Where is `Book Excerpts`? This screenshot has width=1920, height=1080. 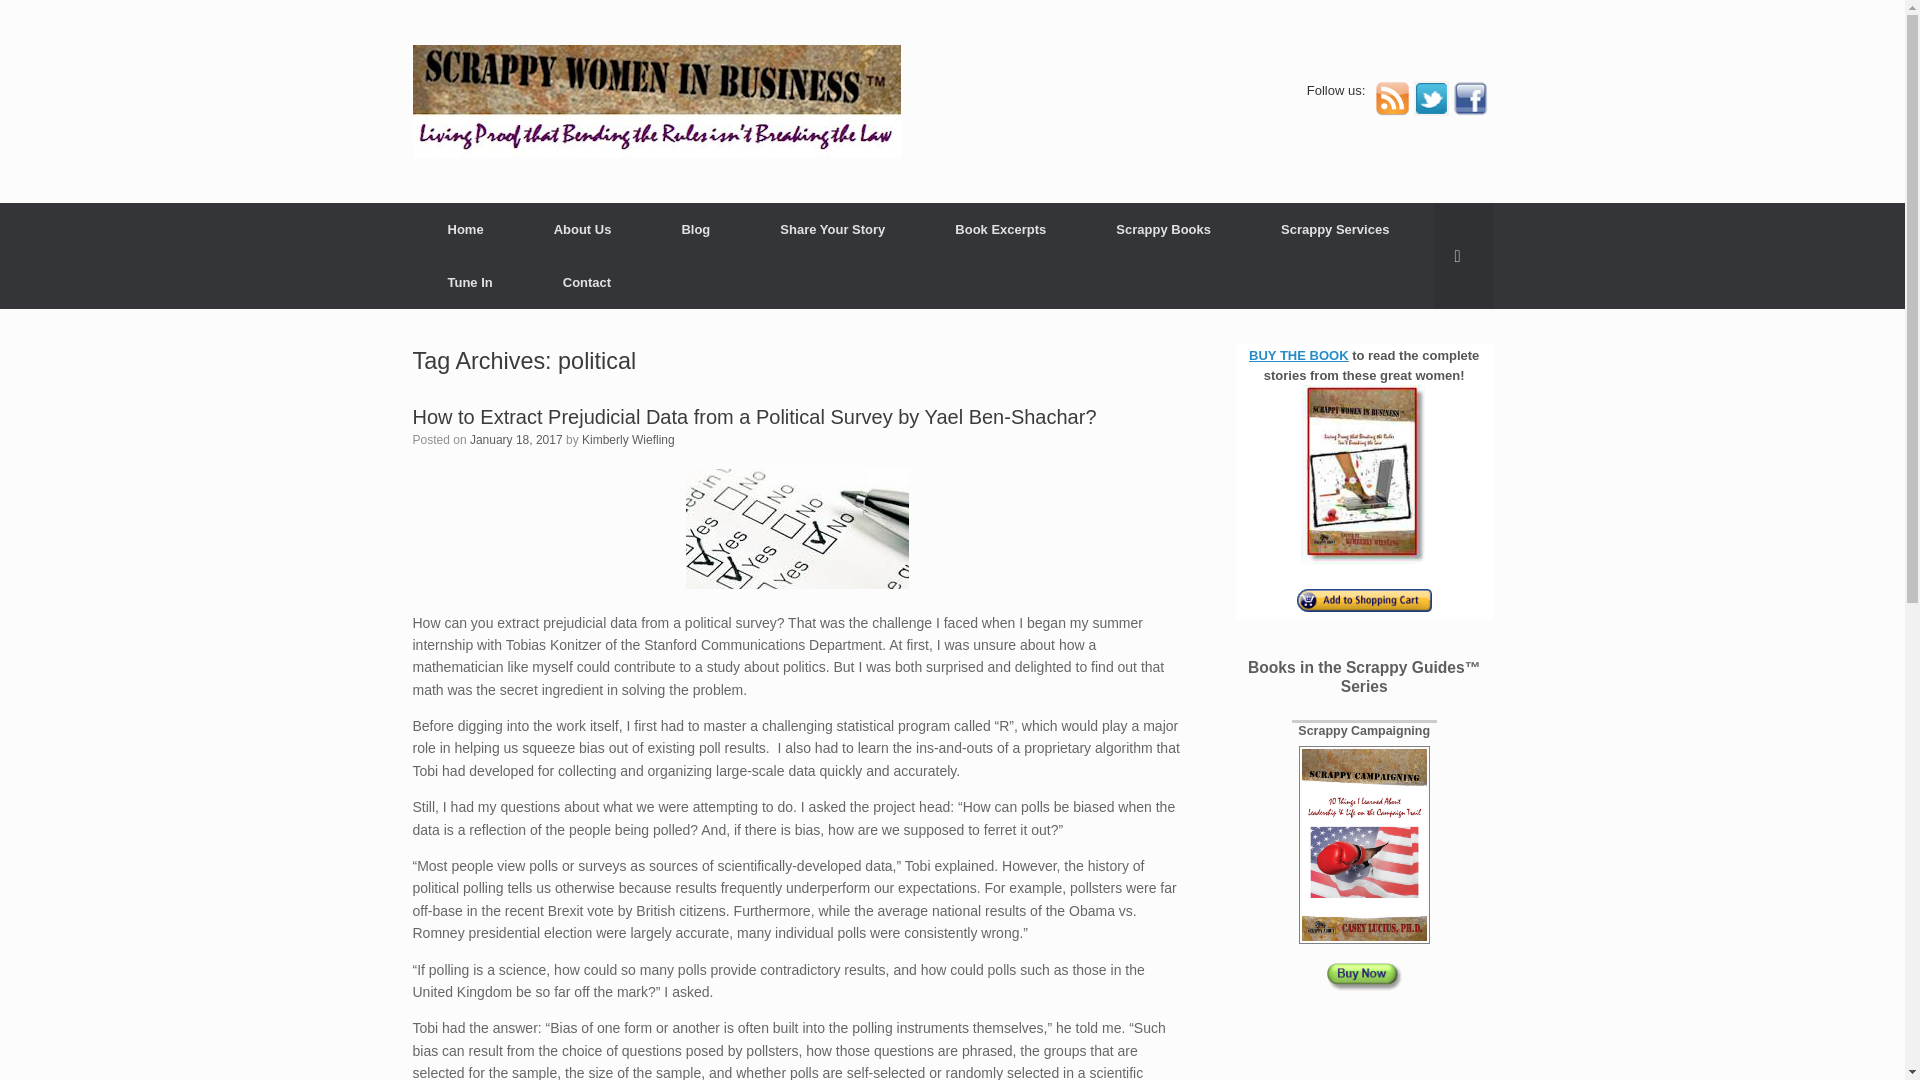
Book Excerpts is located at coordinates (1000, 229).